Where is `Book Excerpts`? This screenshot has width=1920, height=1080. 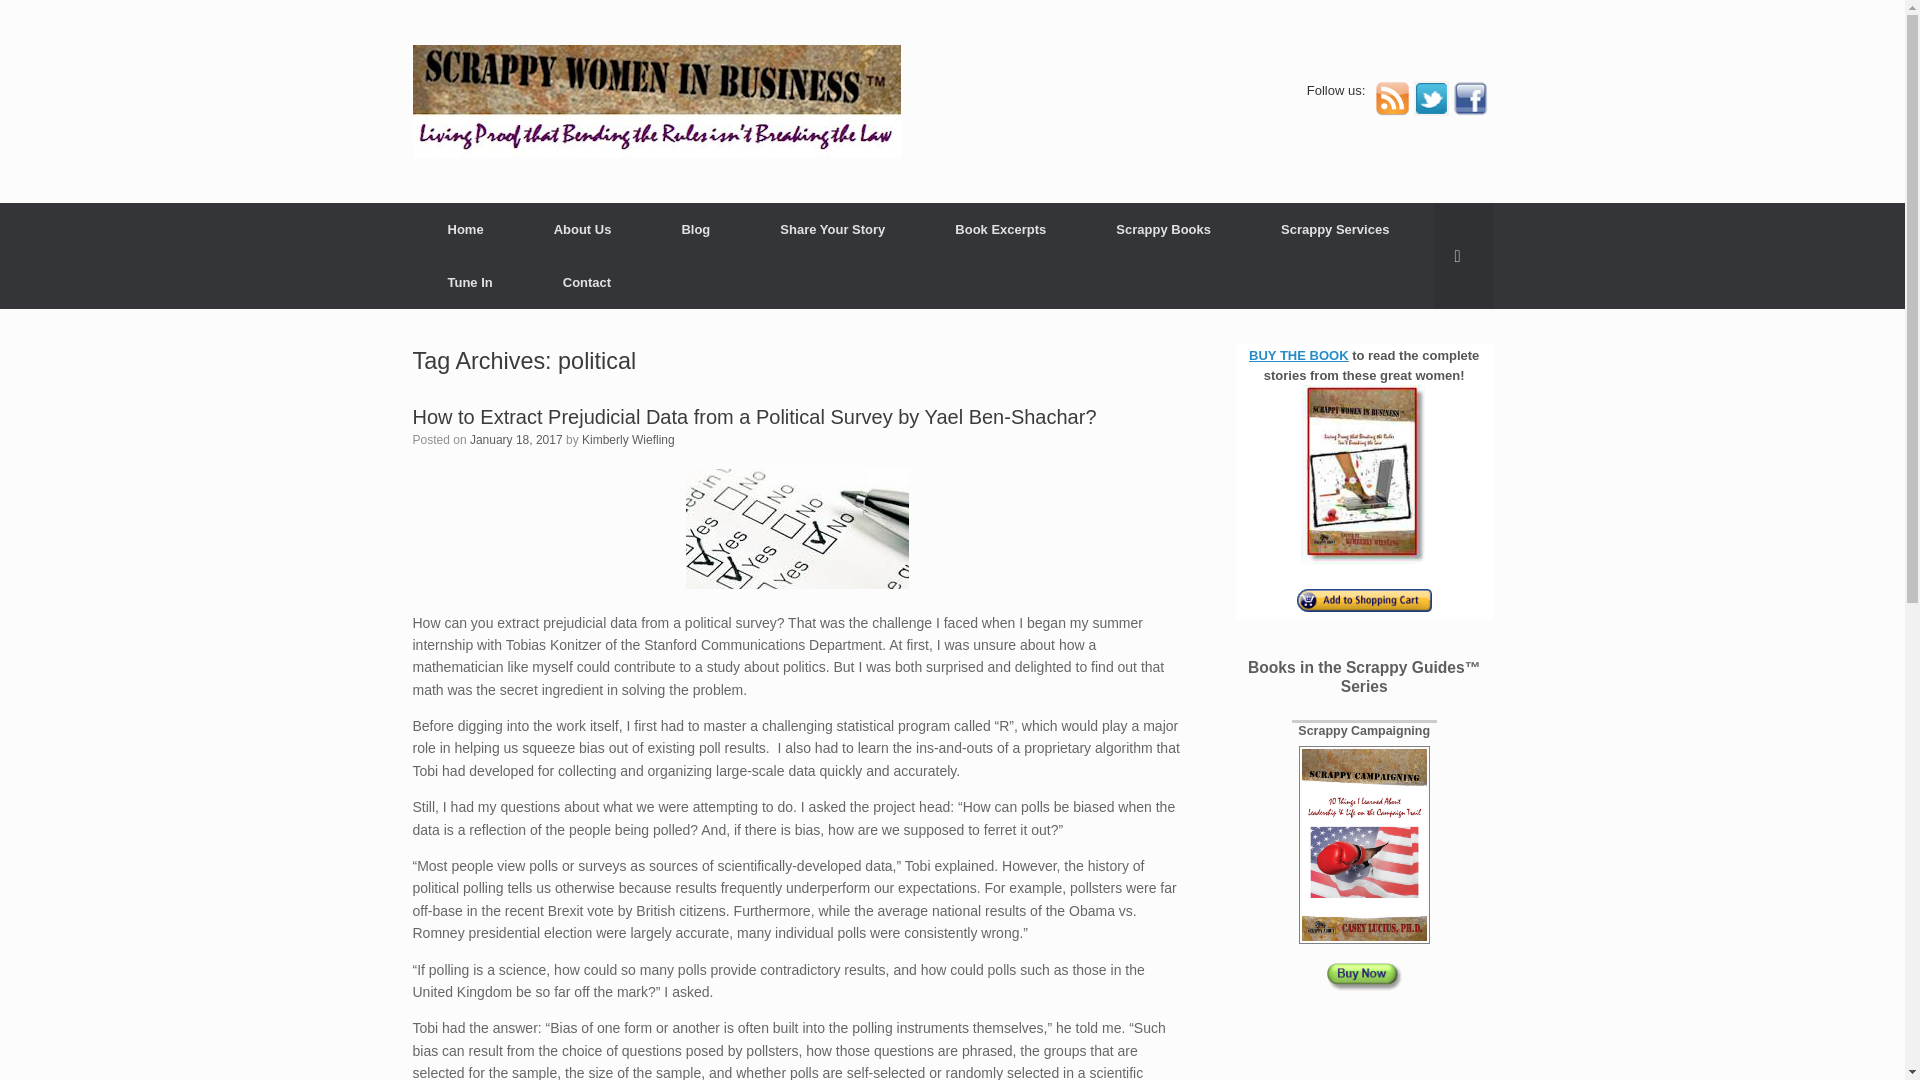
Book Excerpts is located at coordinates (1000, 229).